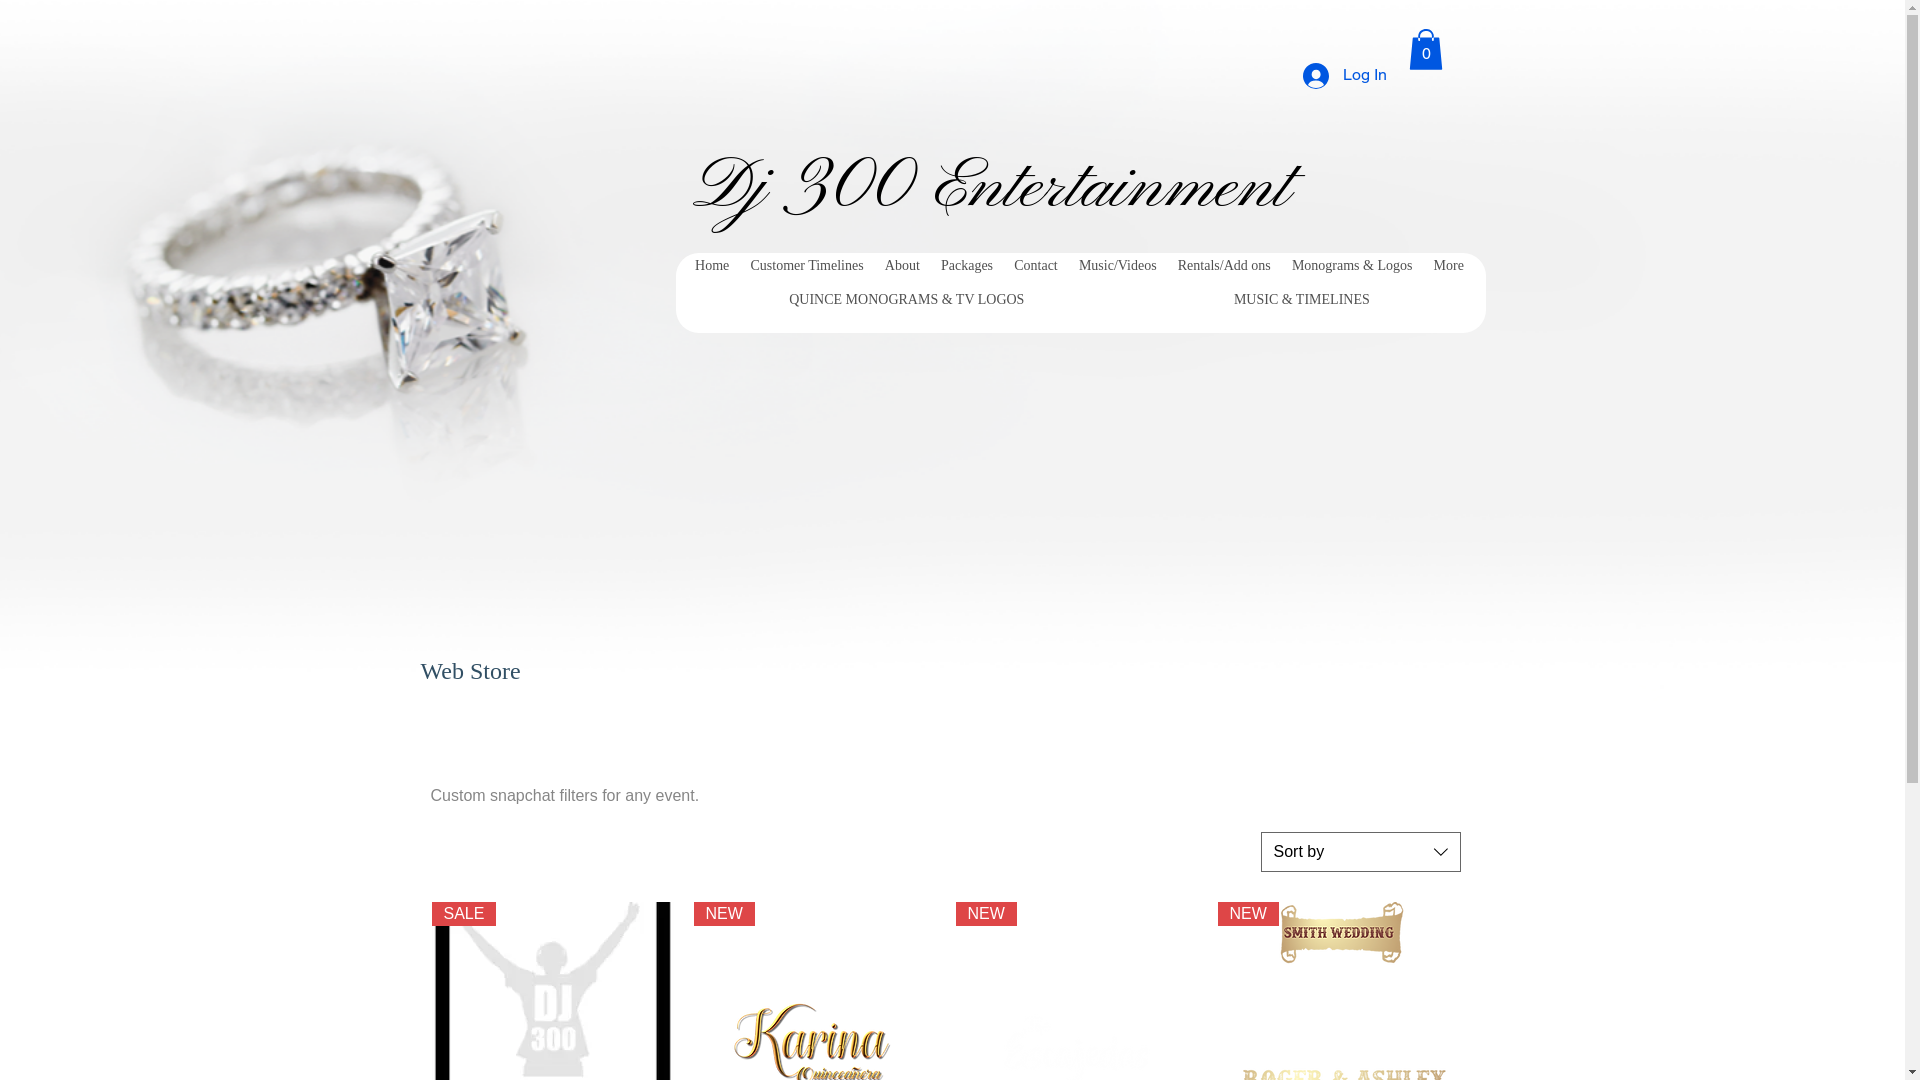 This screenshot has width=1920, height=1080. I want to click on More, so click(1448, 266).